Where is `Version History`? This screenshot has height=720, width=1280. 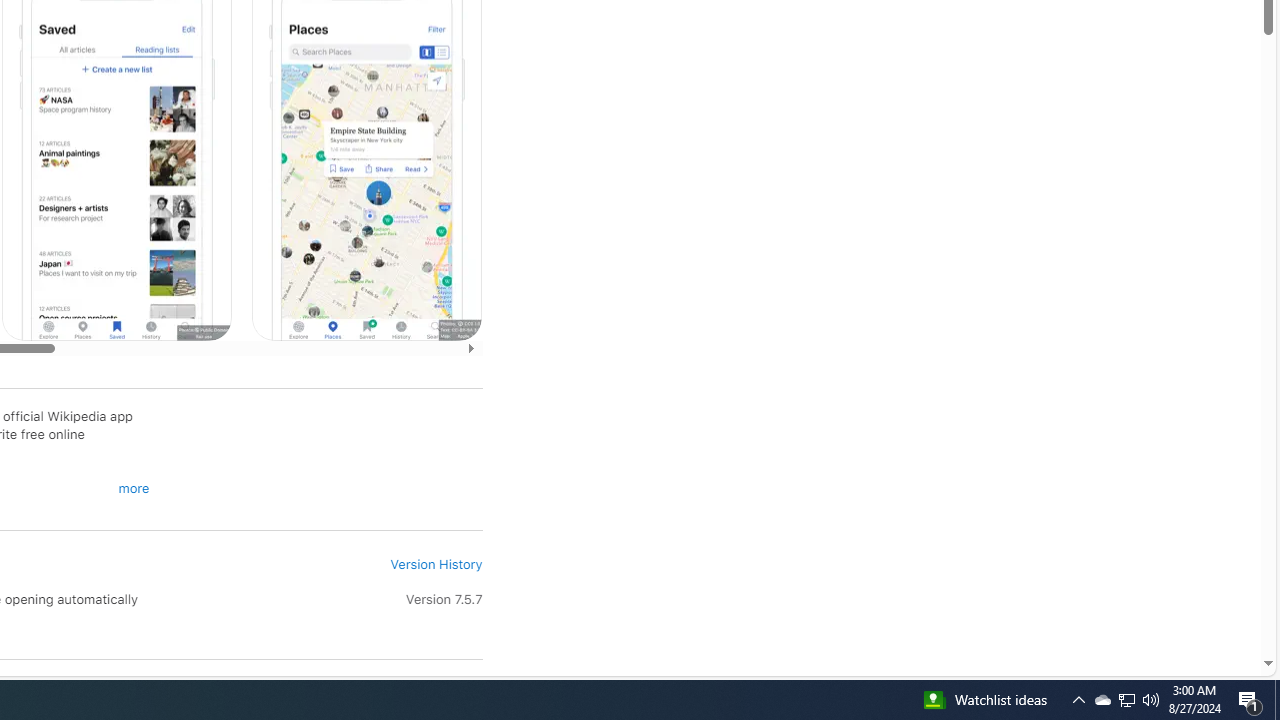 Version History is located at coordinates (436, 564).